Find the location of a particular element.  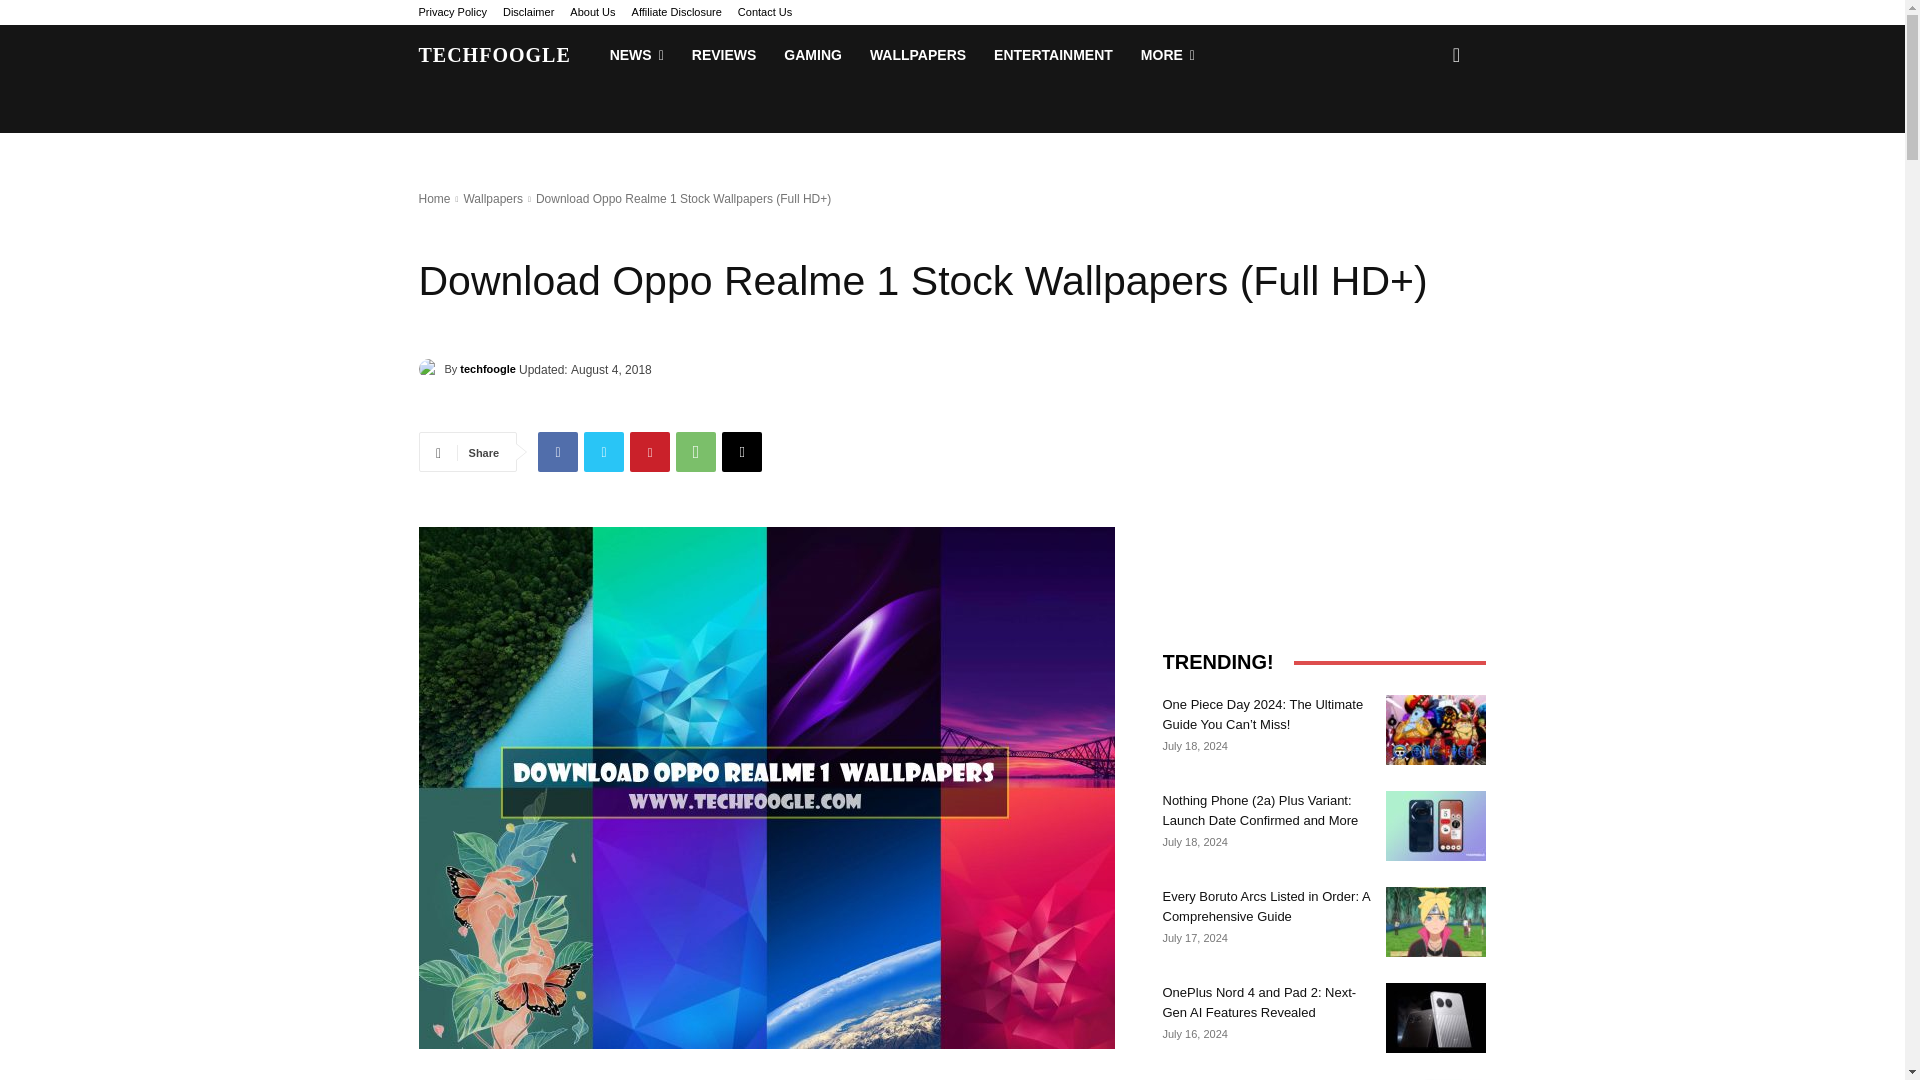

TECHFOOGLE is located at coordinates (494, 54).